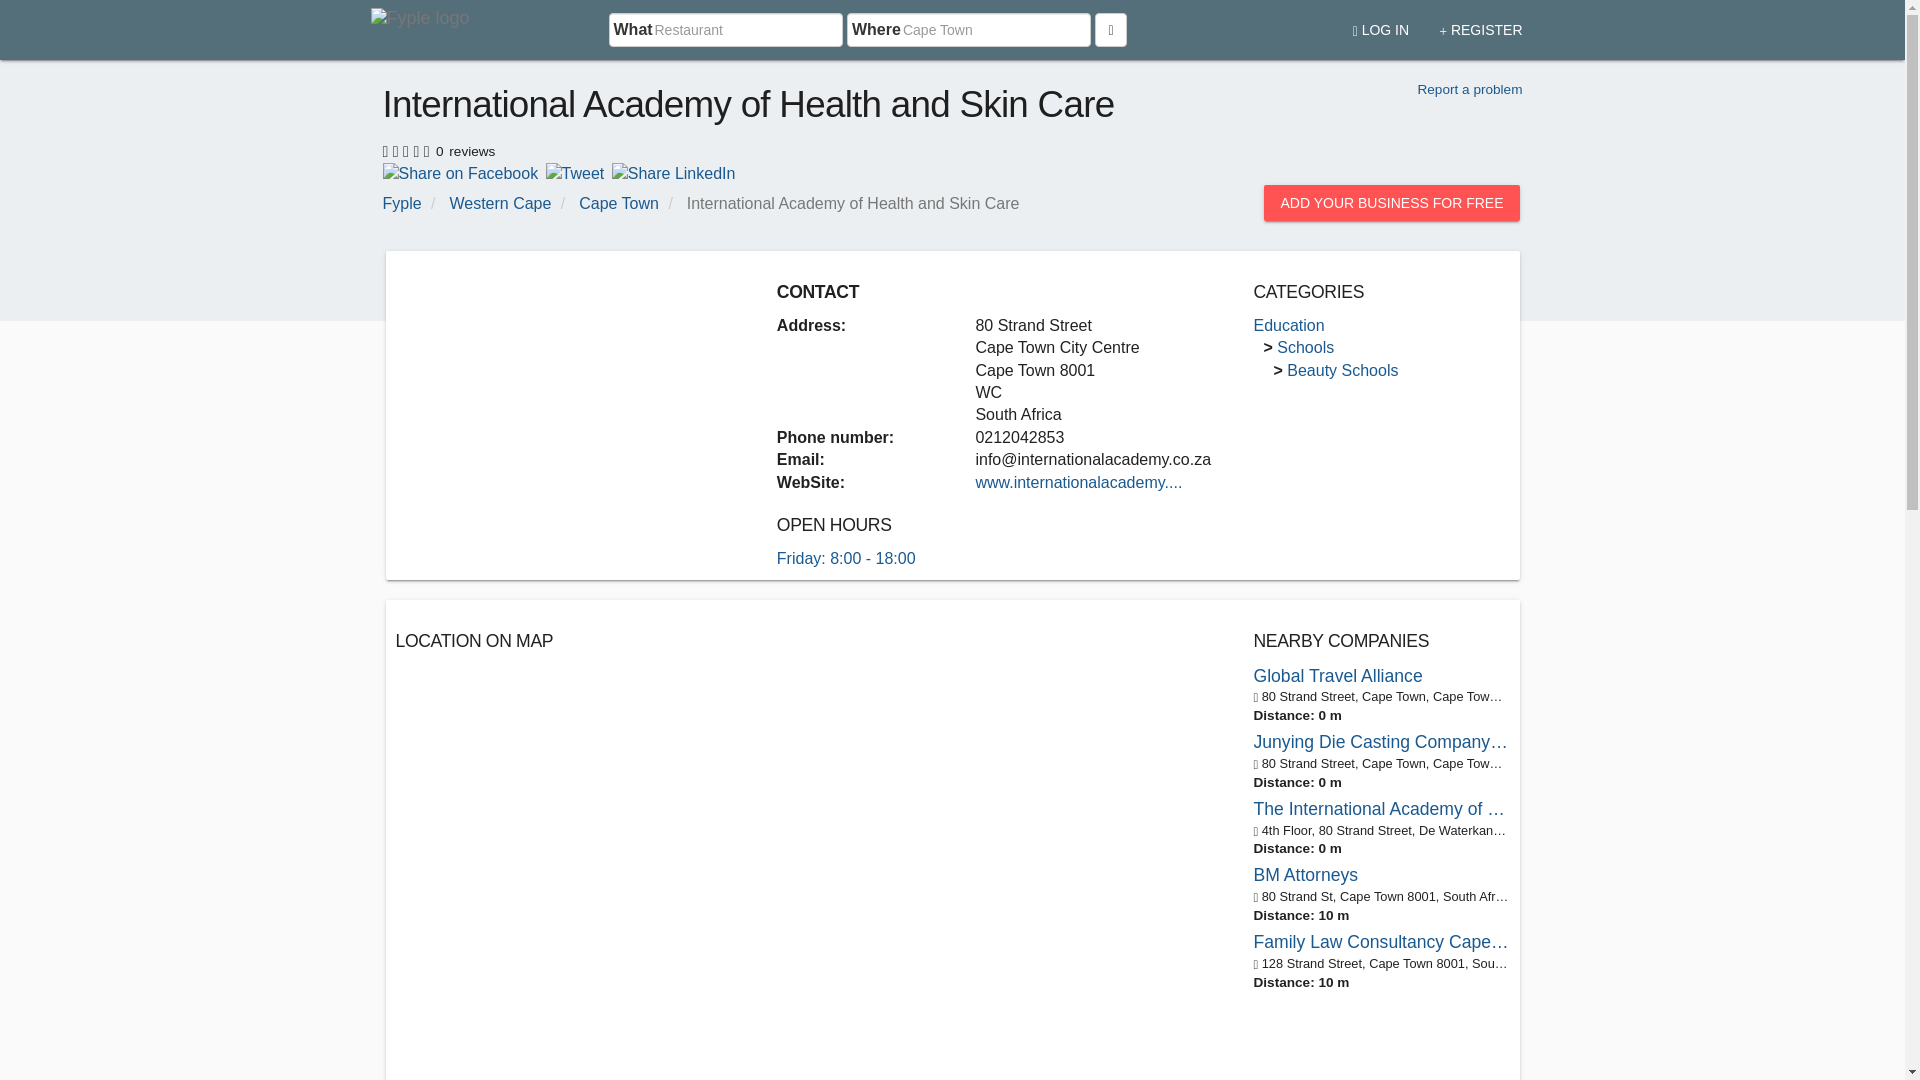 This screenshot has height=1080, width=1920. Describe the element at coordinates (618, 824) in the screenshot. I see `Location on map` at that location.